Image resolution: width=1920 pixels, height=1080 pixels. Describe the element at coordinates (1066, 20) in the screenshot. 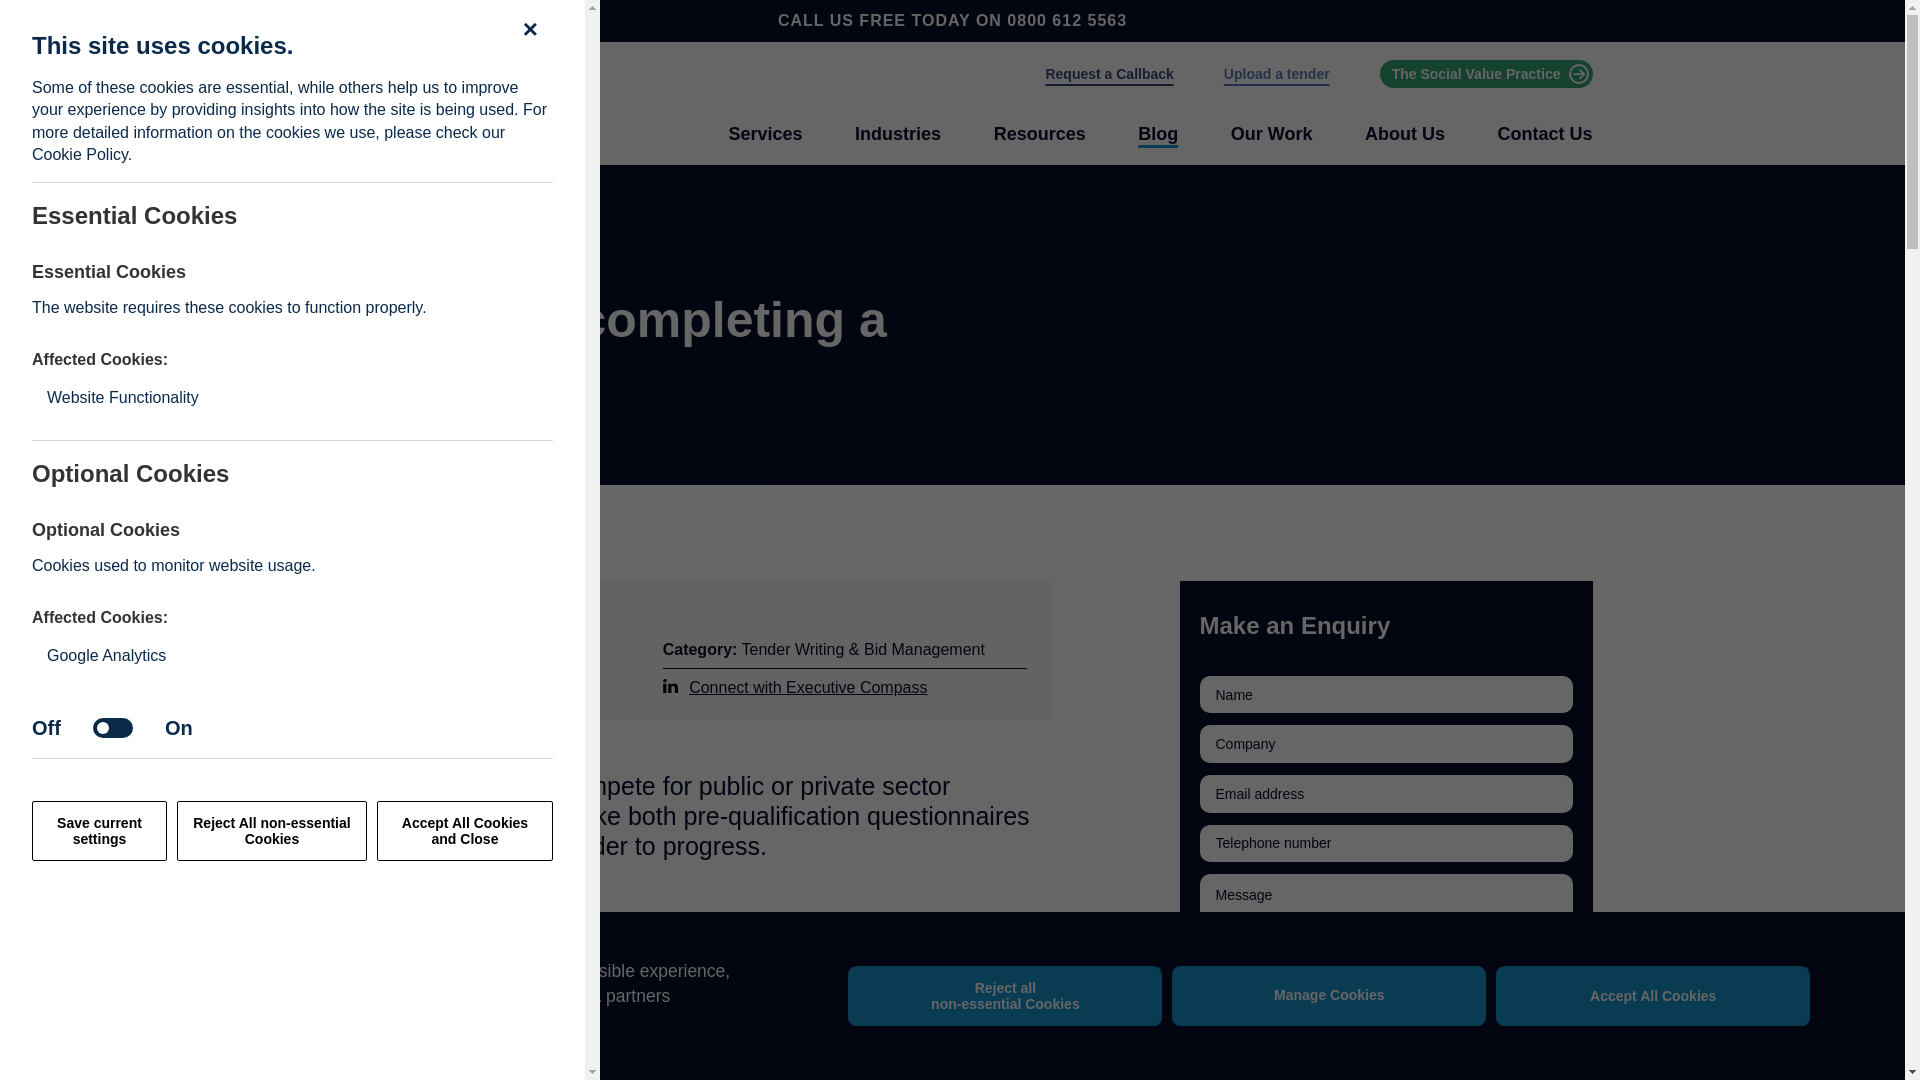

I see `Call us now on 0800 612 5563` at that location.